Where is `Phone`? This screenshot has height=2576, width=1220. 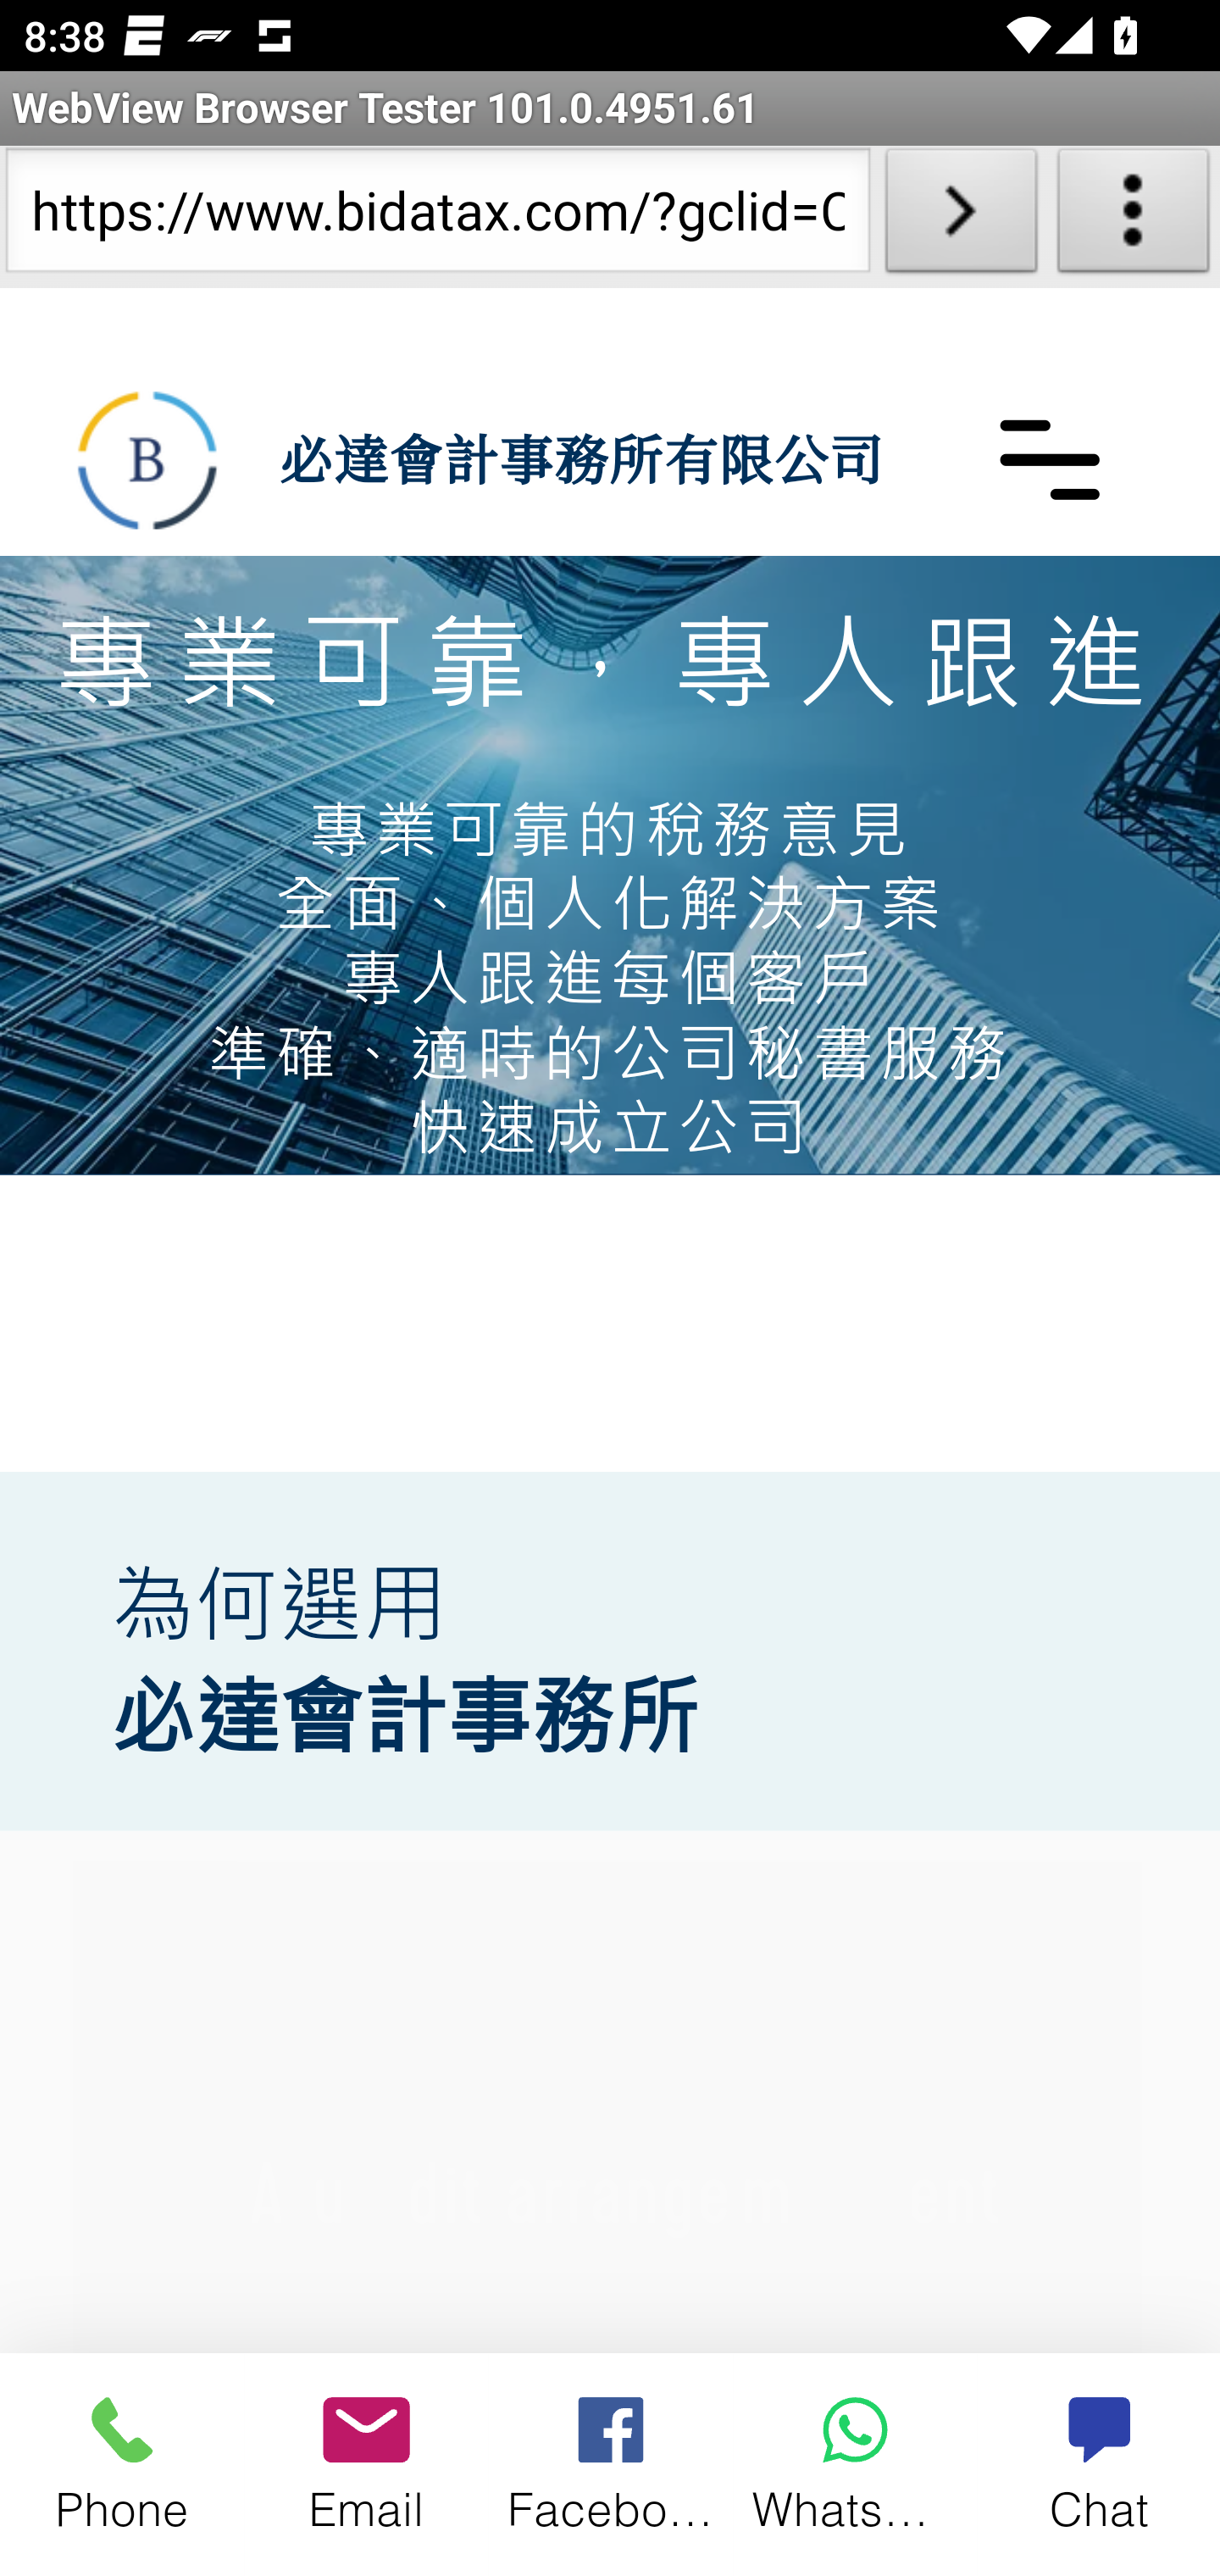 Phone is located at coordinates (122, 2462).